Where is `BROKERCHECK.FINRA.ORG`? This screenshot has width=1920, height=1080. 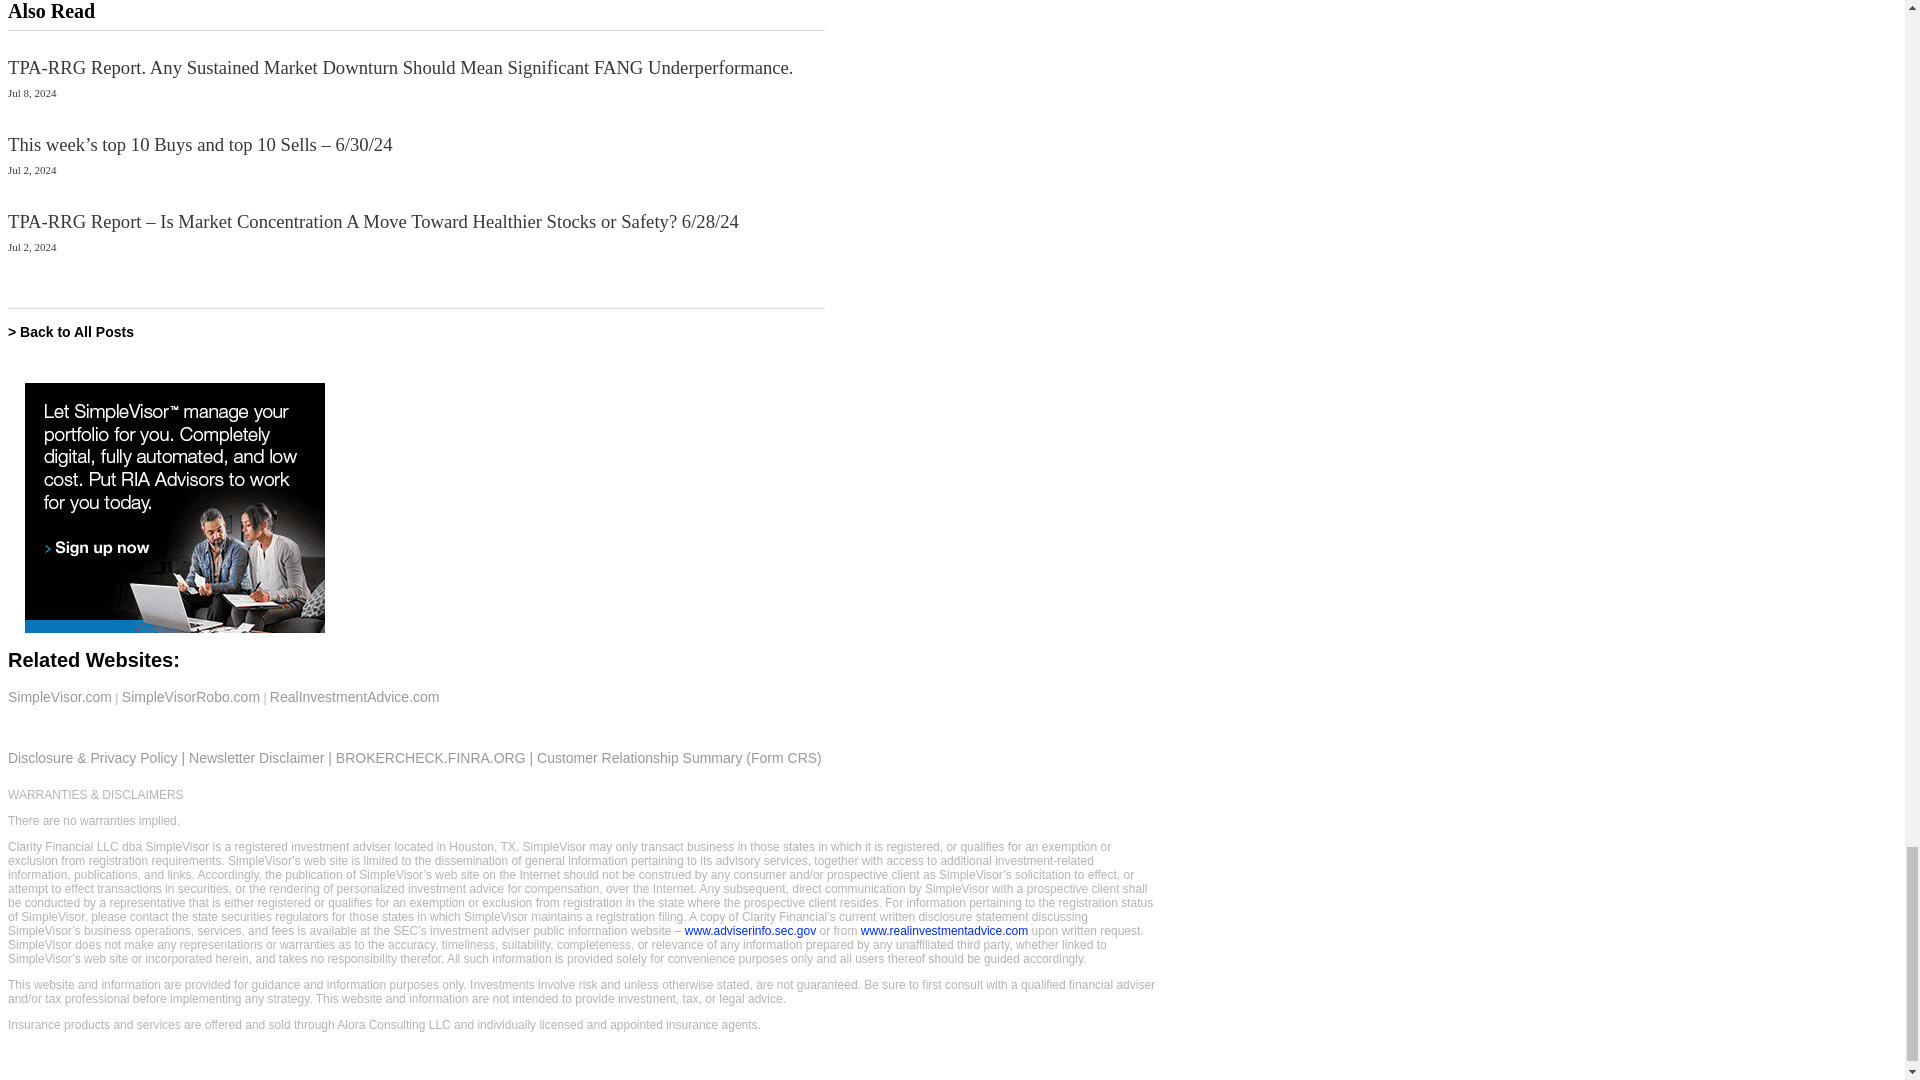 BROKERCHECK.FINRA.ORG is located at coordinates (431, 757).